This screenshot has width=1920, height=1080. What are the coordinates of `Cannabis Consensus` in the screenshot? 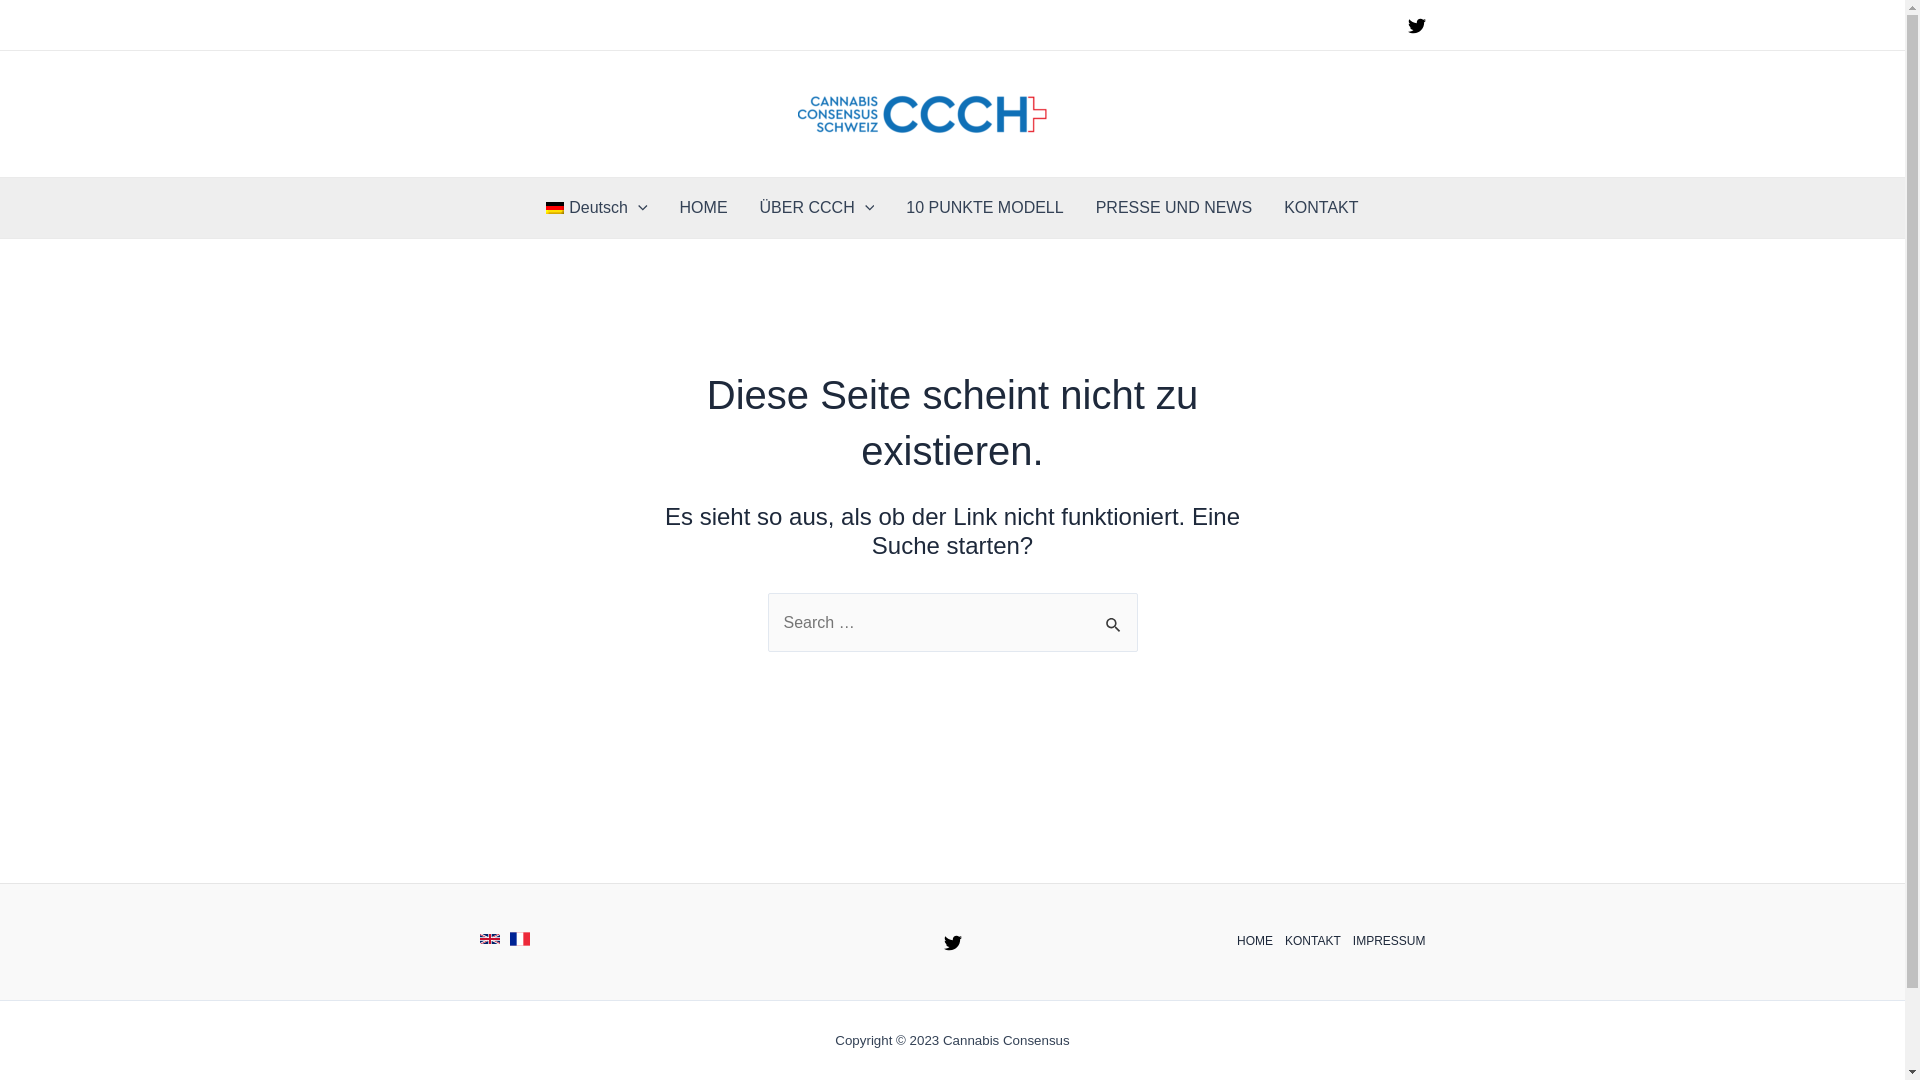 It's located at (1102, 114).